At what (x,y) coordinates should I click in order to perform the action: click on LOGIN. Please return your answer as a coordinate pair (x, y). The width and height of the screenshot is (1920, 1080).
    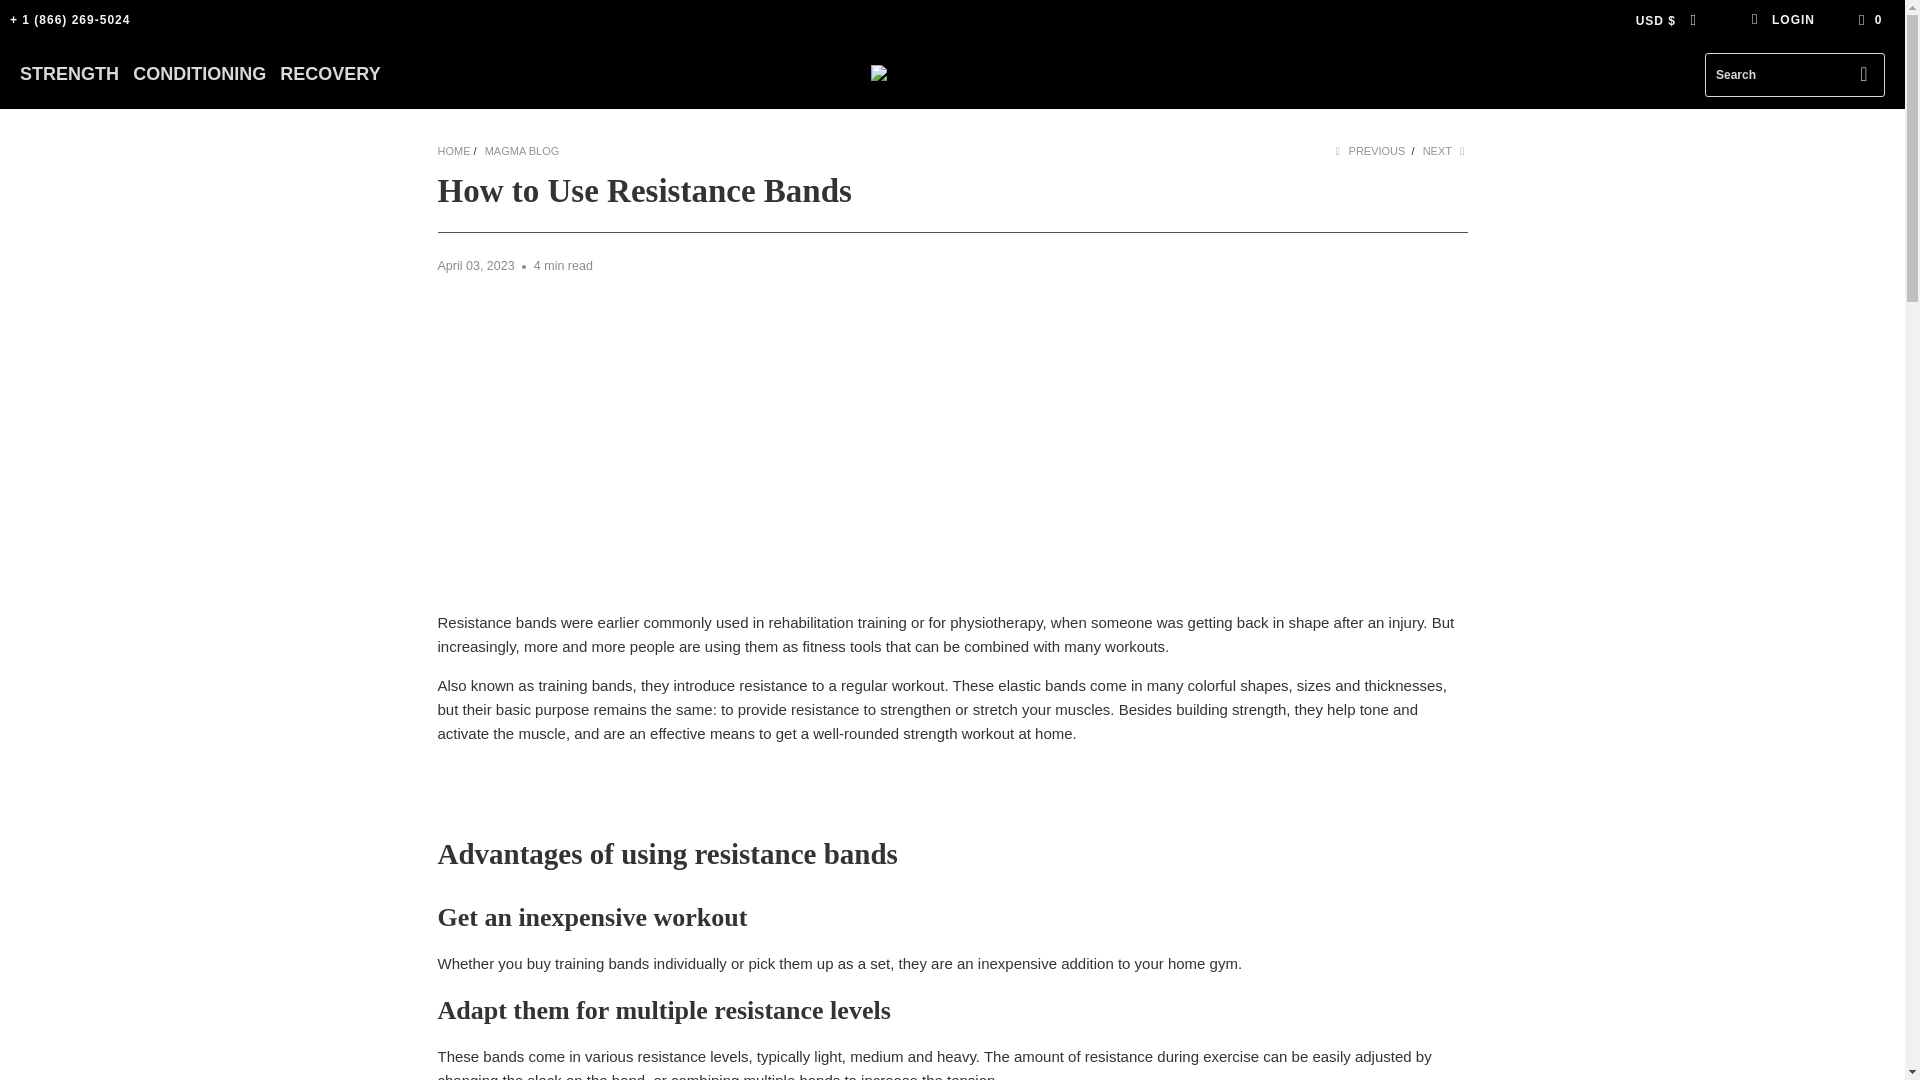
    Looking at the image, I should click on (1782, 20).